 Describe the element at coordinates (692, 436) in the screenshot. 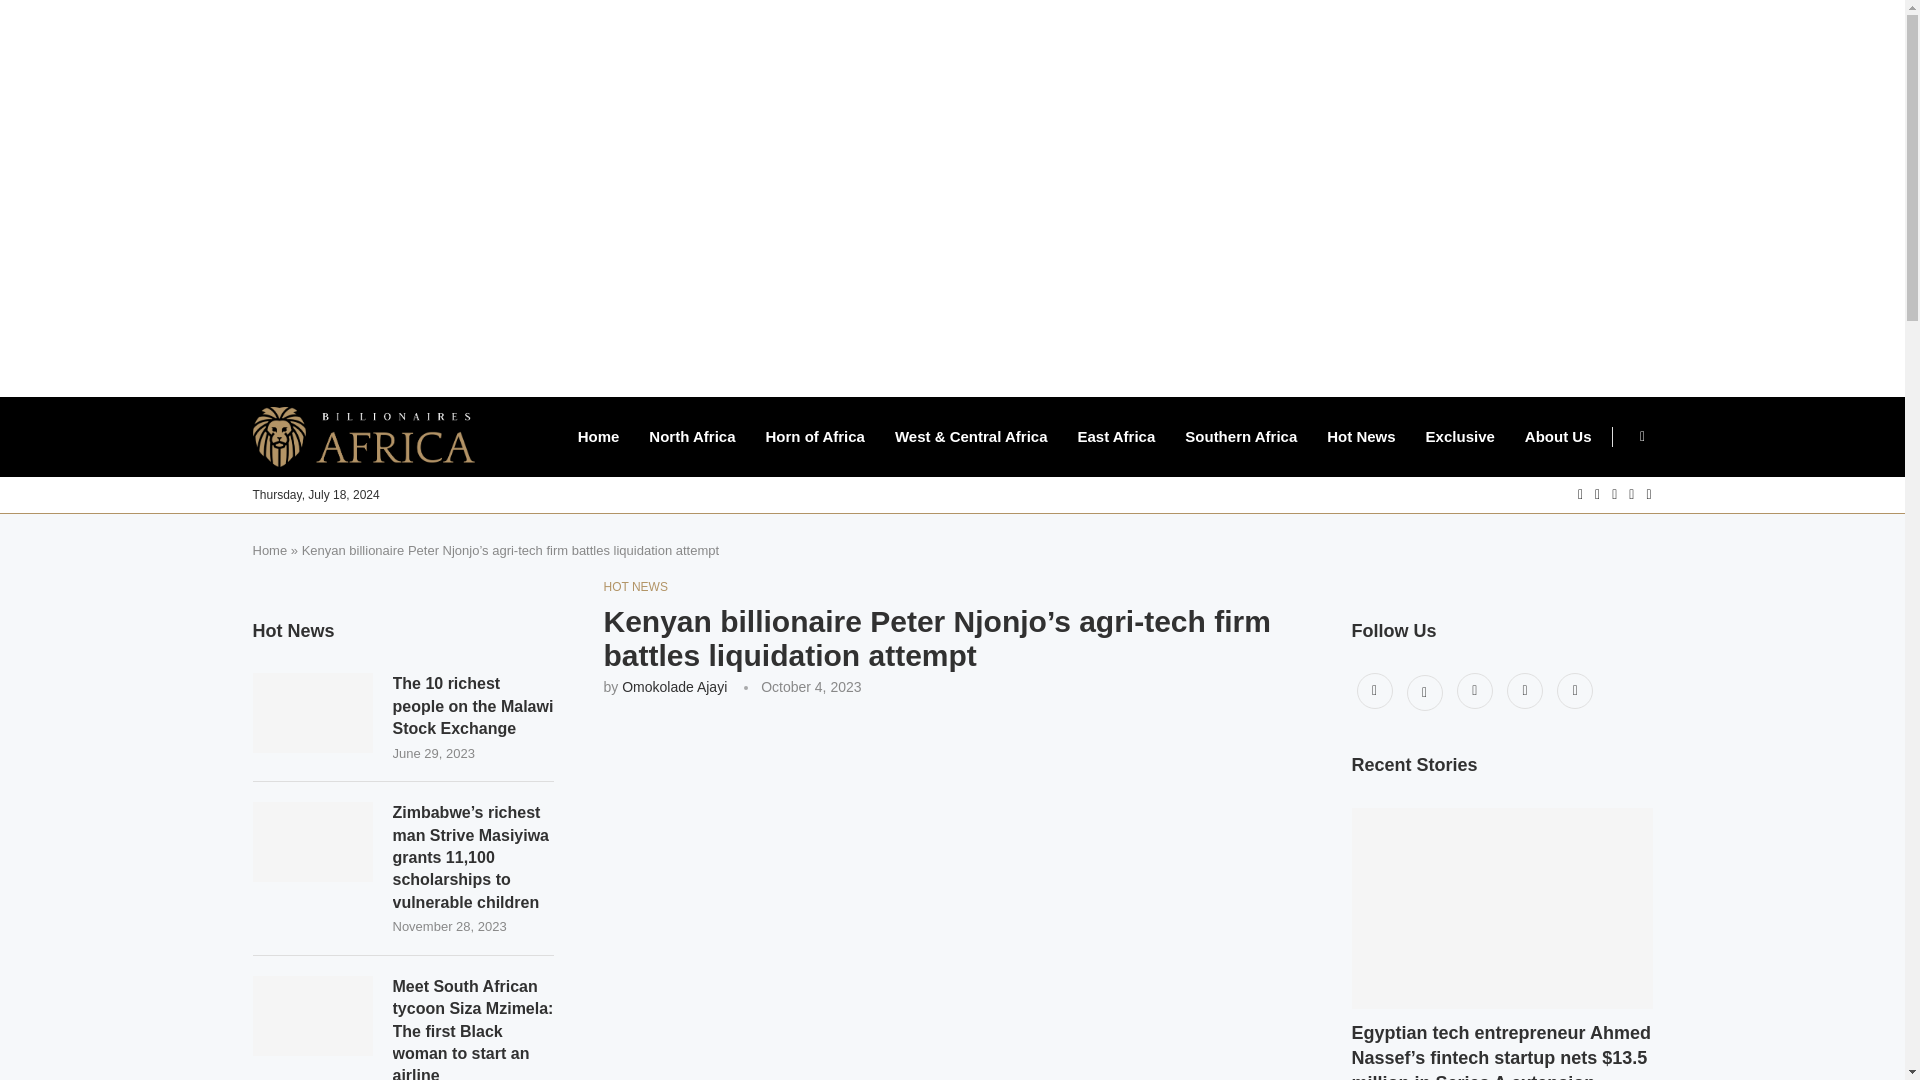

I see `North Africa` at that location.